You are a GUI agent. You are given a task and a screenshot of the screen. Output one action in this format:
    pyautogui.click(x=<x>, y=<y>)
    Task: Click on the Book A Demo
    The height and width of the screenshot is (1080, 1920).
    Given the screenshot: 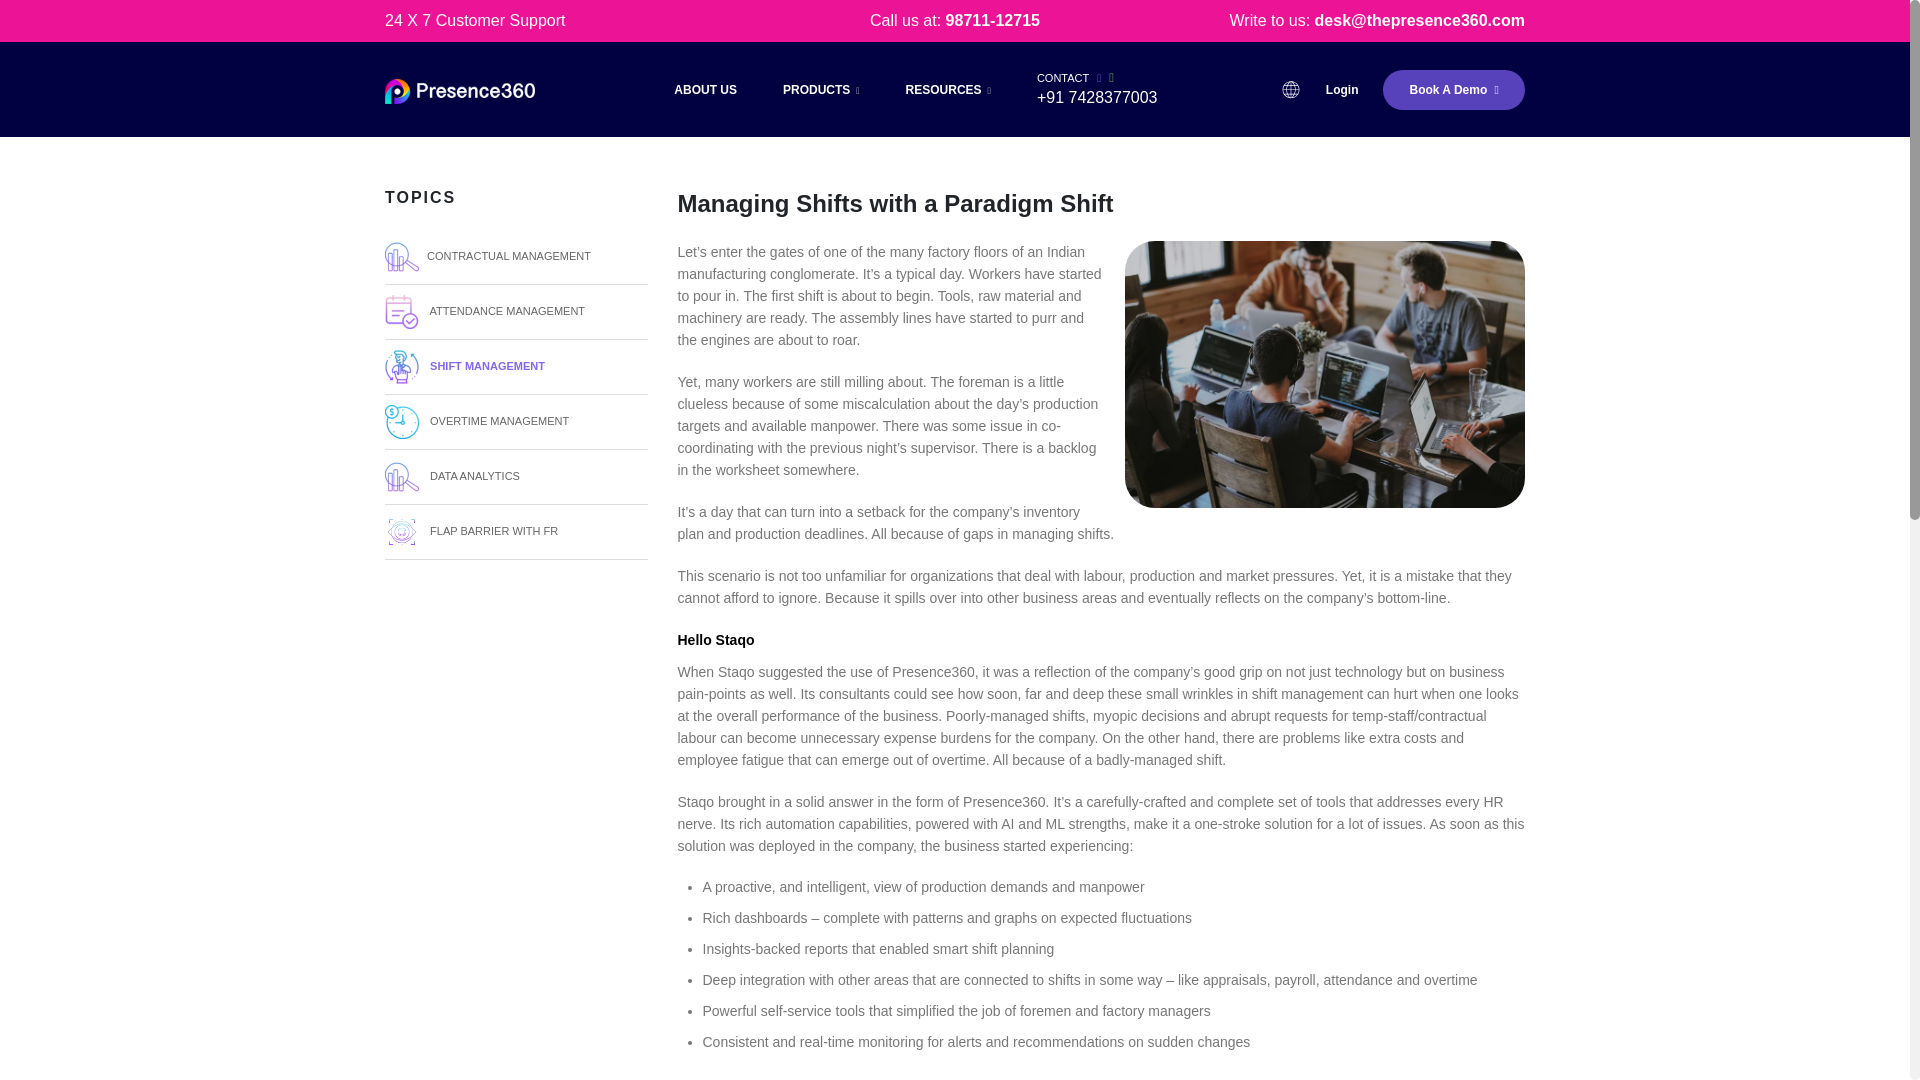 What is the action you would take?
    pyautogui.click(x=1453, y=90)
    